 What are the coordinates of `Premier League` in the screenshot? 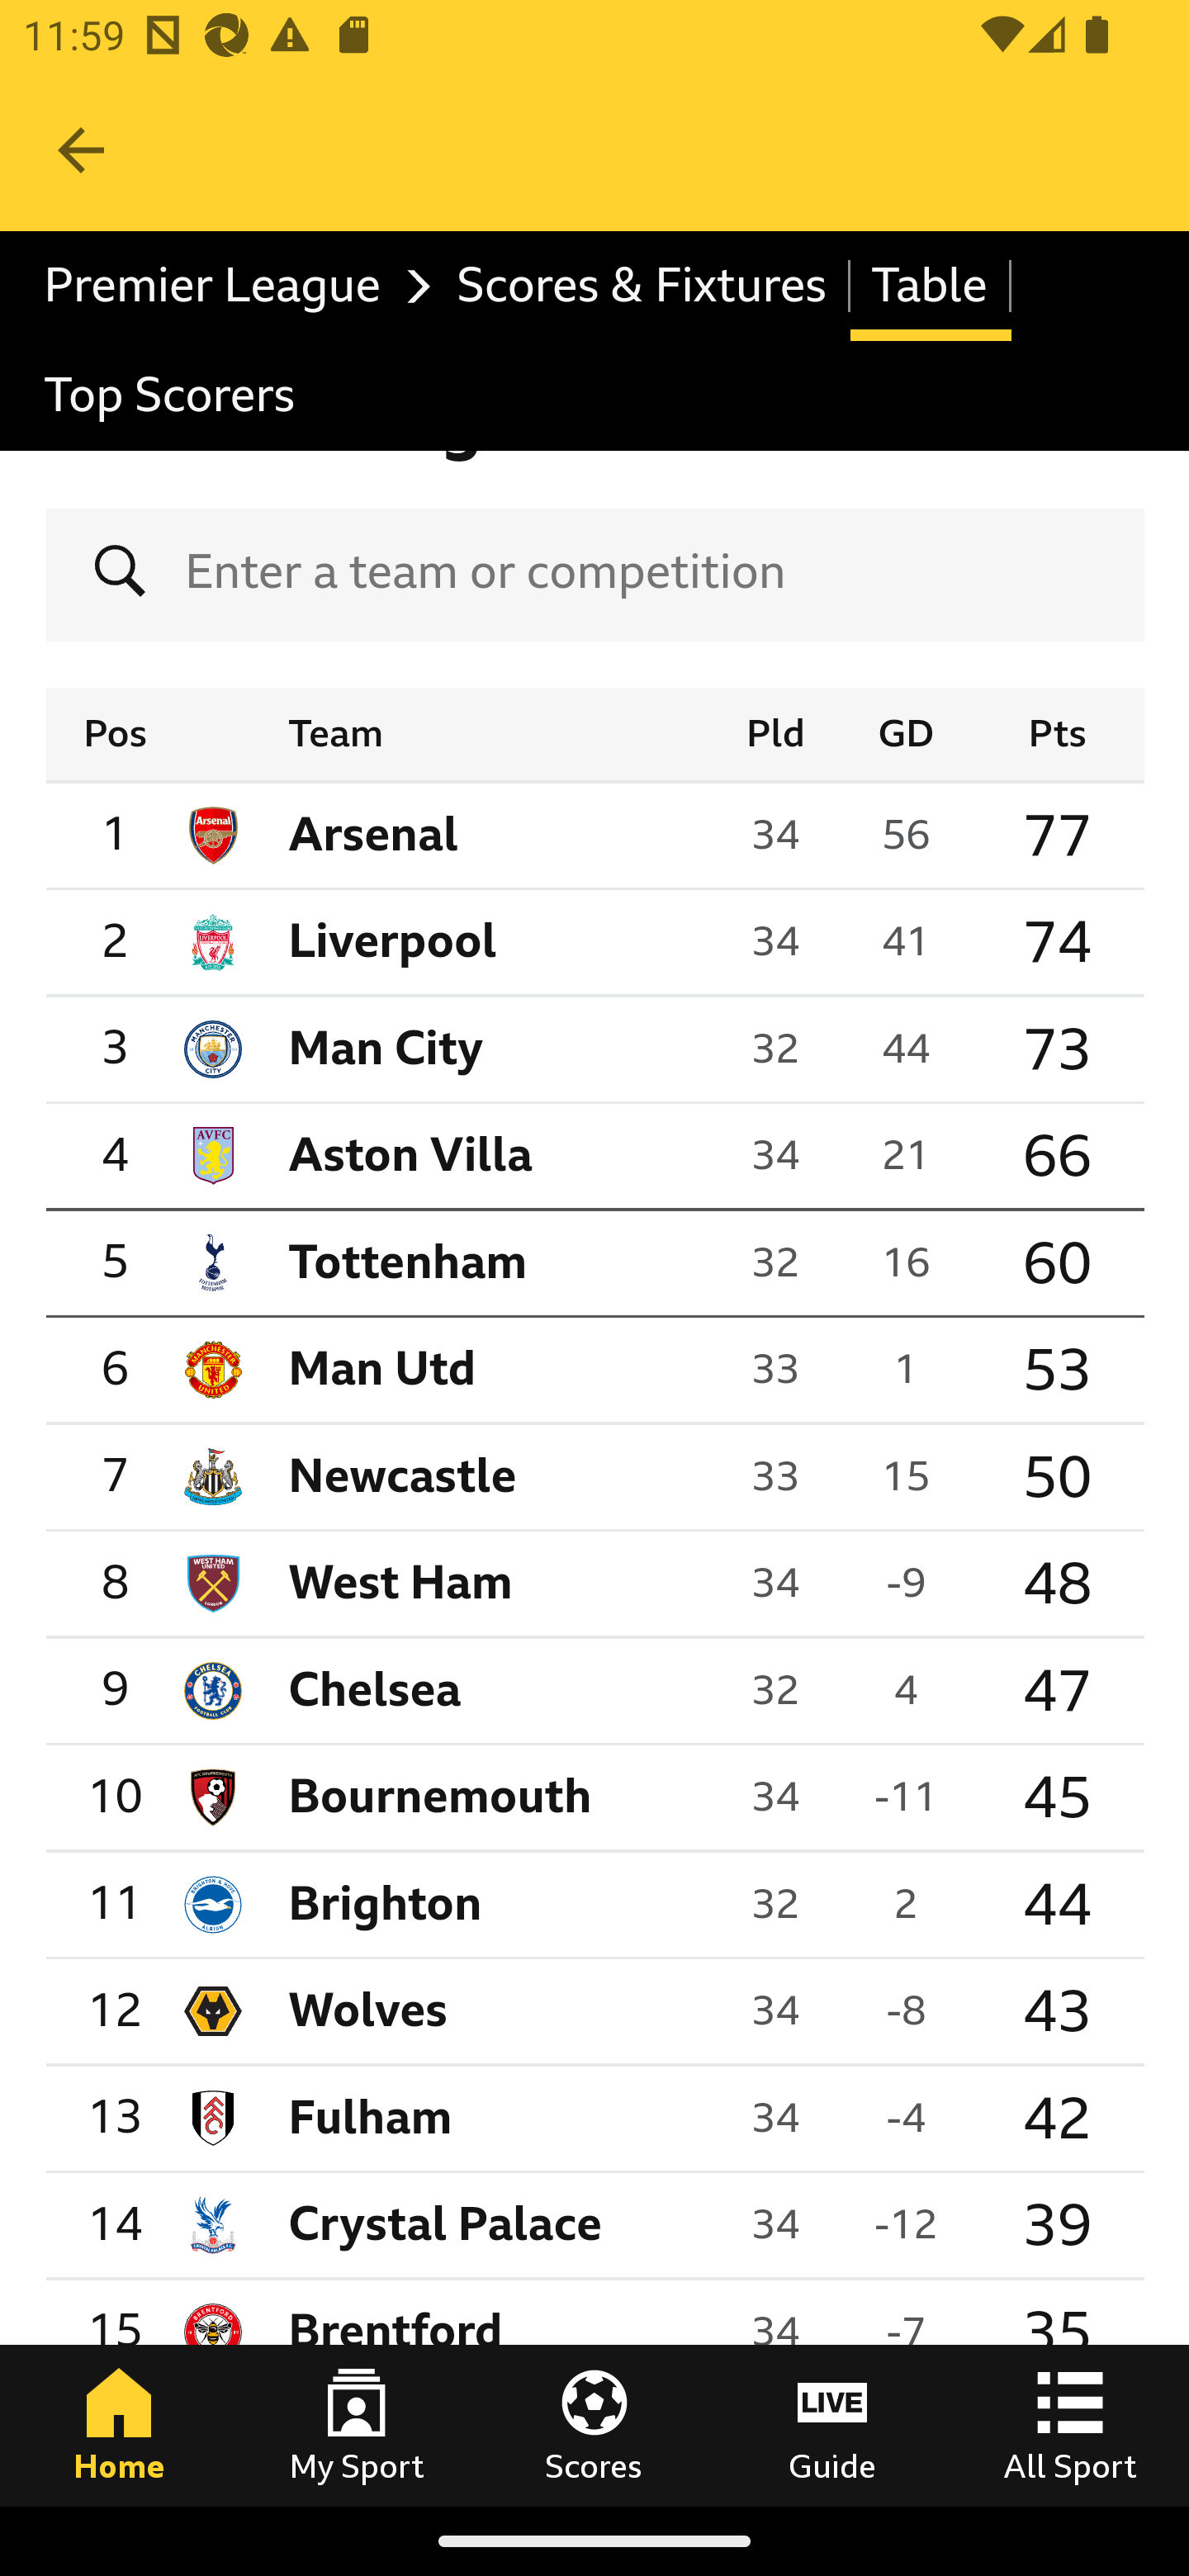 It's located at (230, 286).